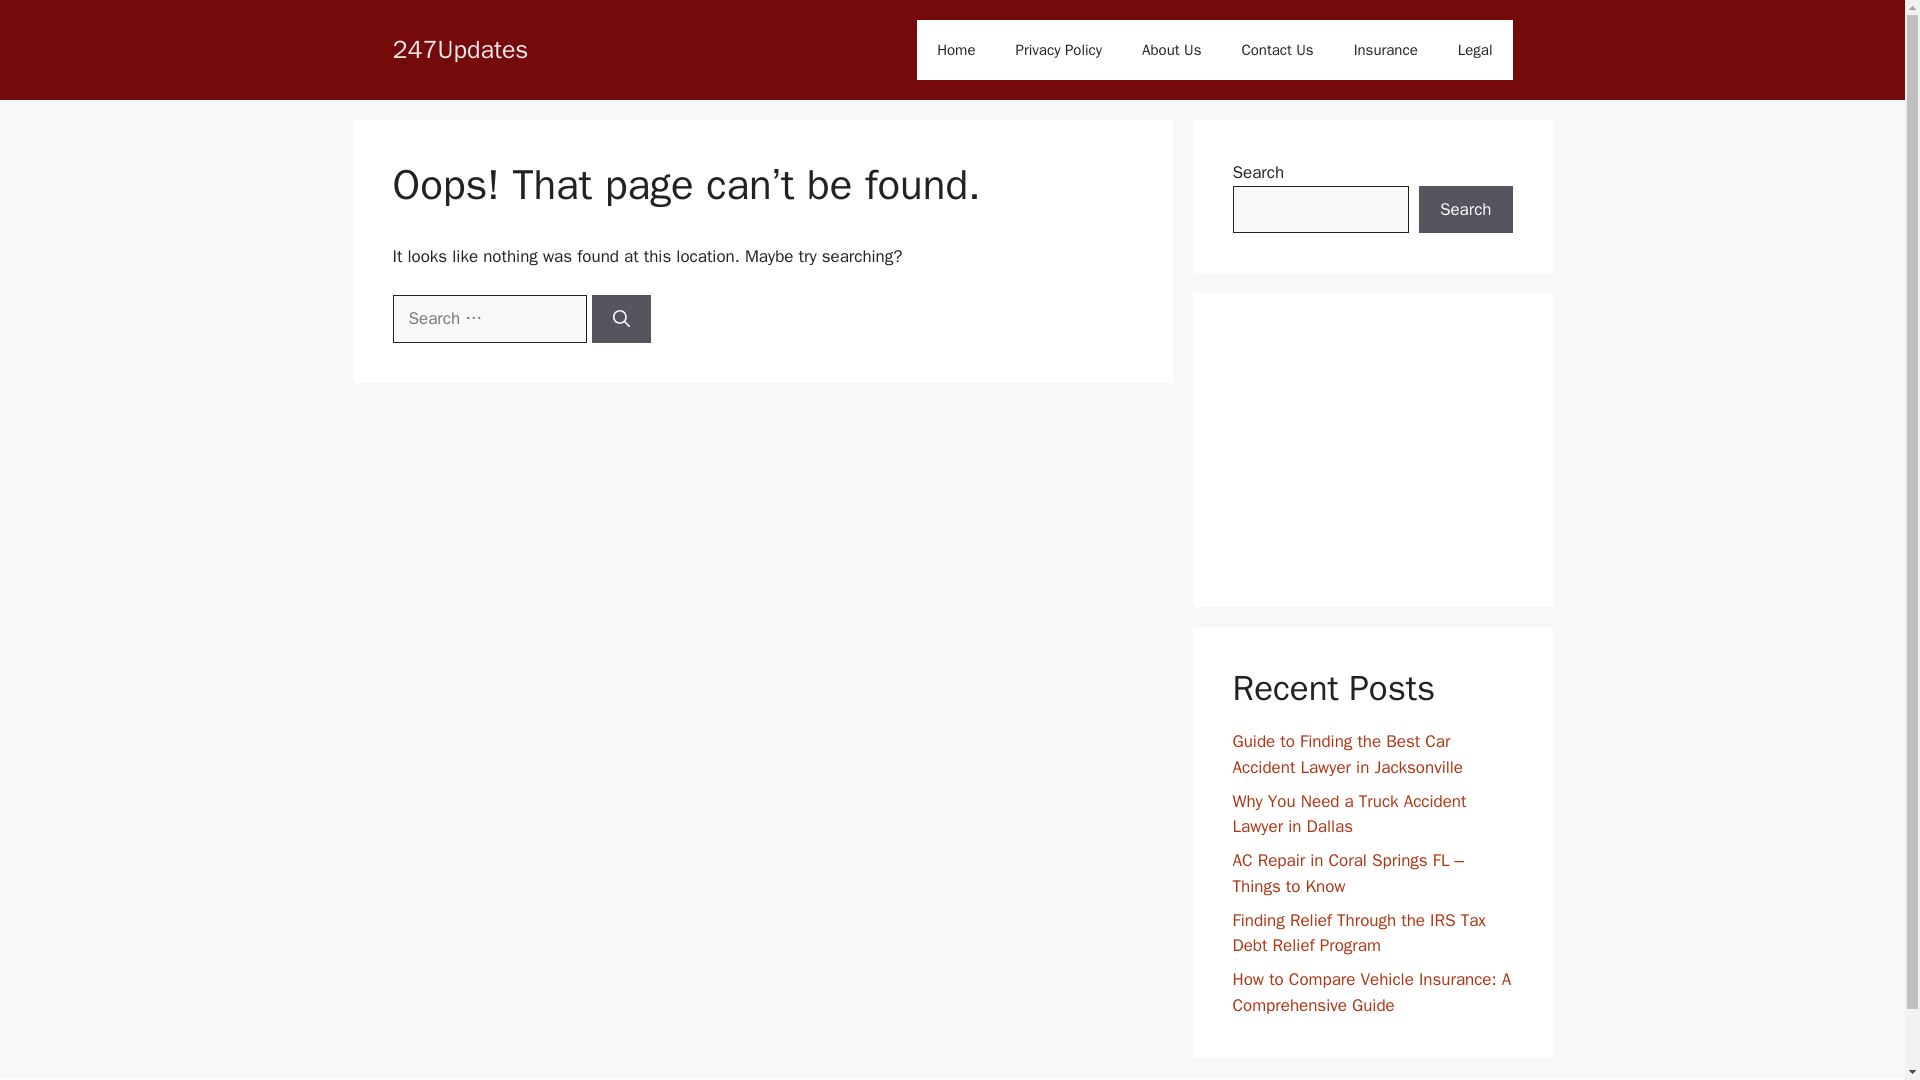 The image size is (1920, 1080). Describe the element at coordinates (1358, 933) in the screenshot. I see `Finding Relief Through the IRS Tax Debt Relief Program` at that location.